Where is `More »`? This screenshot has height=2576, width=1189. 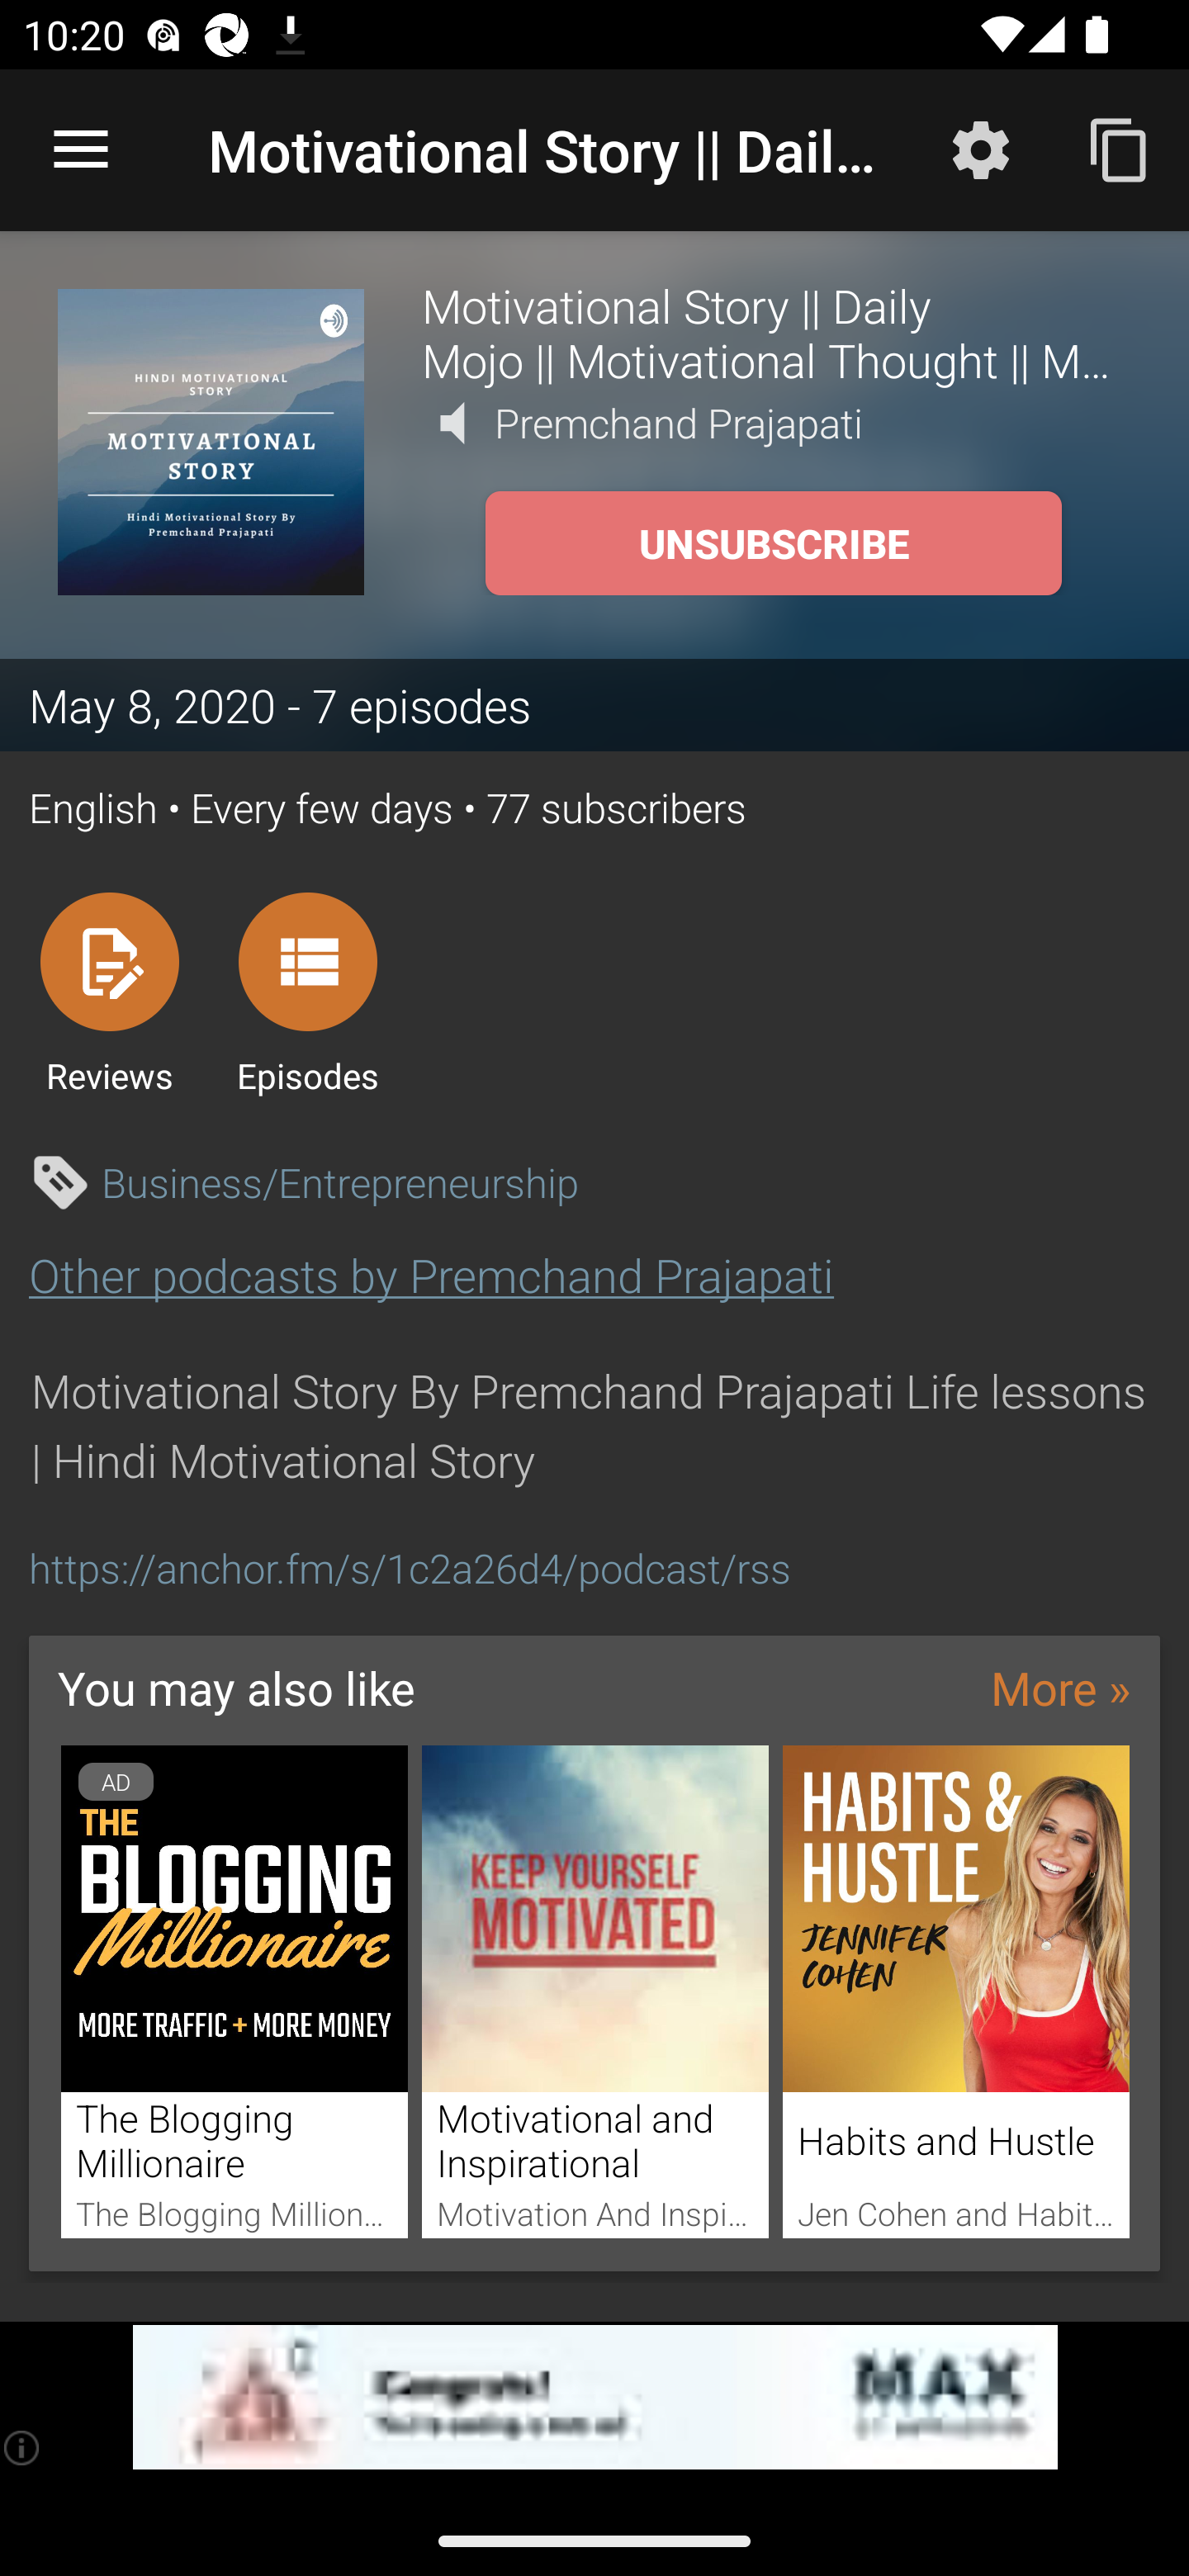 More » is located at coordinates (1060, 1688).